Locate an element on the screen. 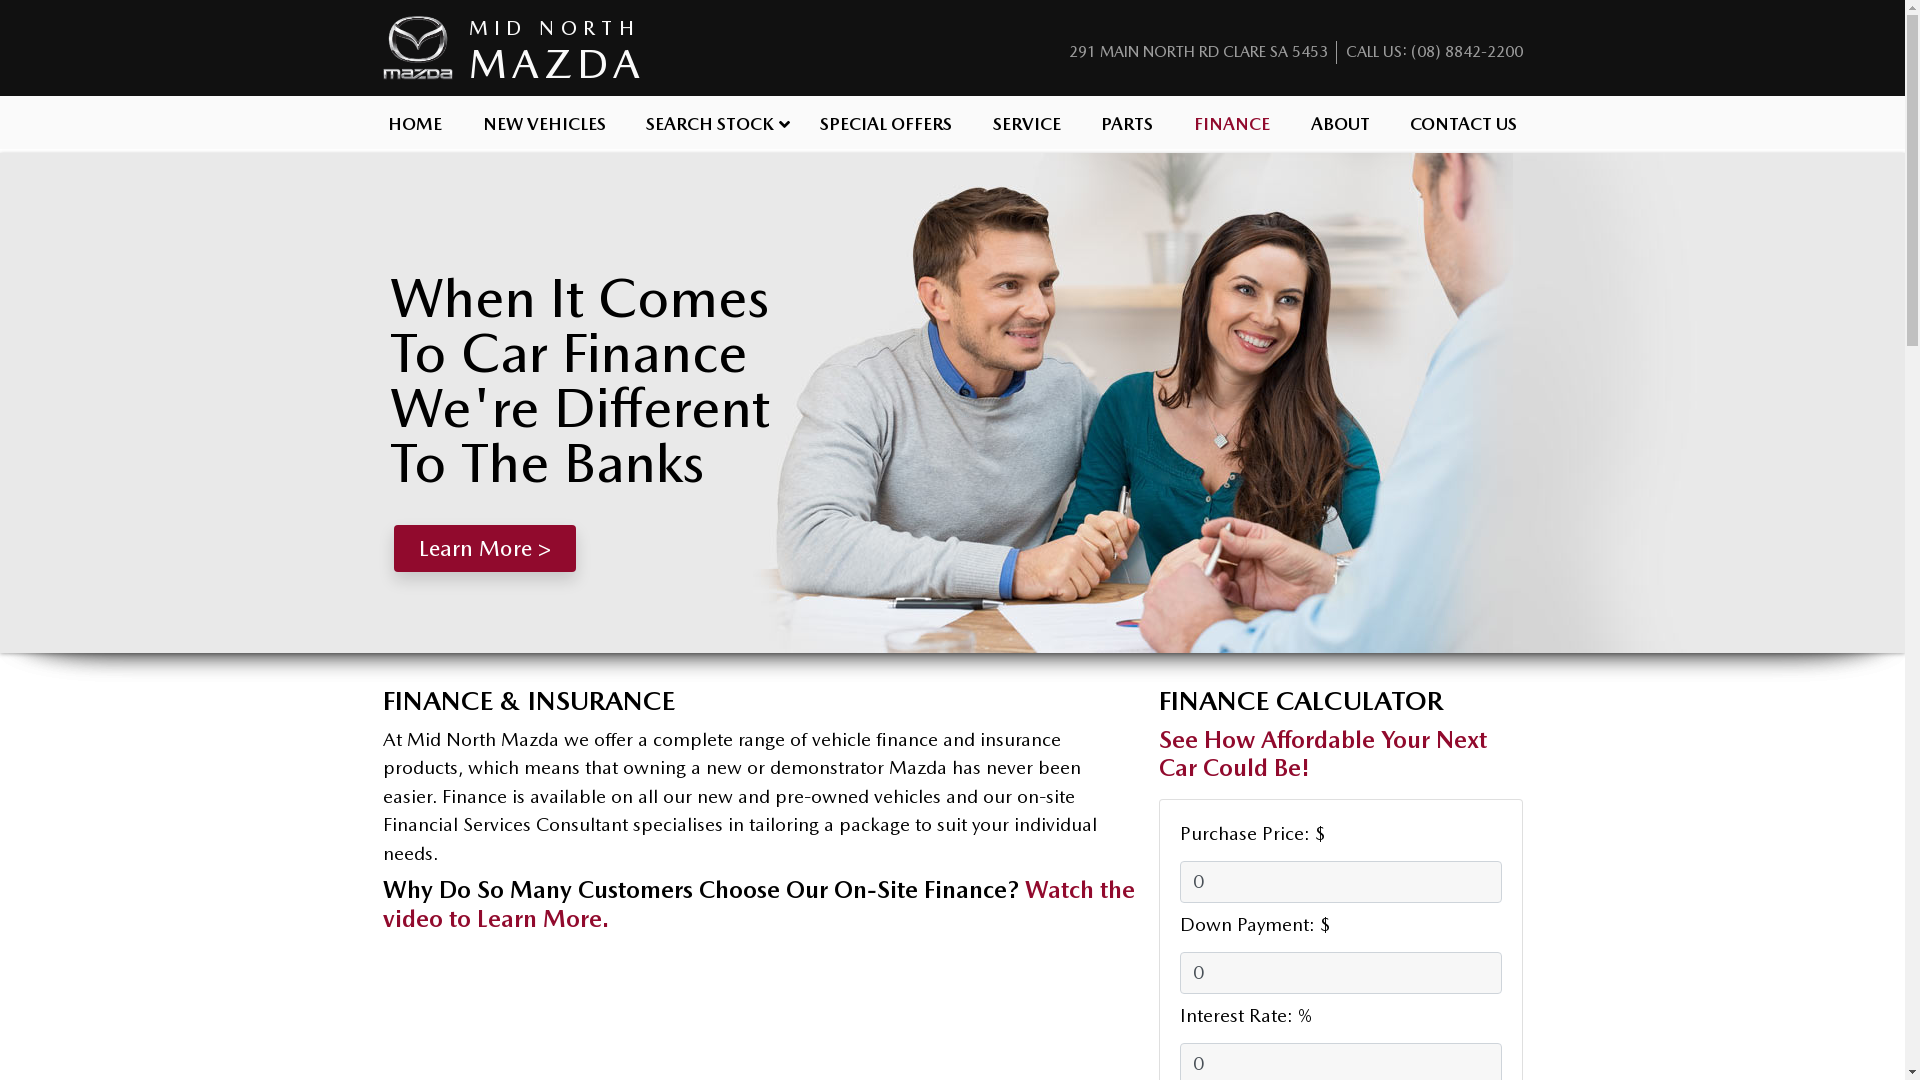 This screenshot has height=1080, width=1920. NEW VEHICLES is located at coordinates (544, 122).